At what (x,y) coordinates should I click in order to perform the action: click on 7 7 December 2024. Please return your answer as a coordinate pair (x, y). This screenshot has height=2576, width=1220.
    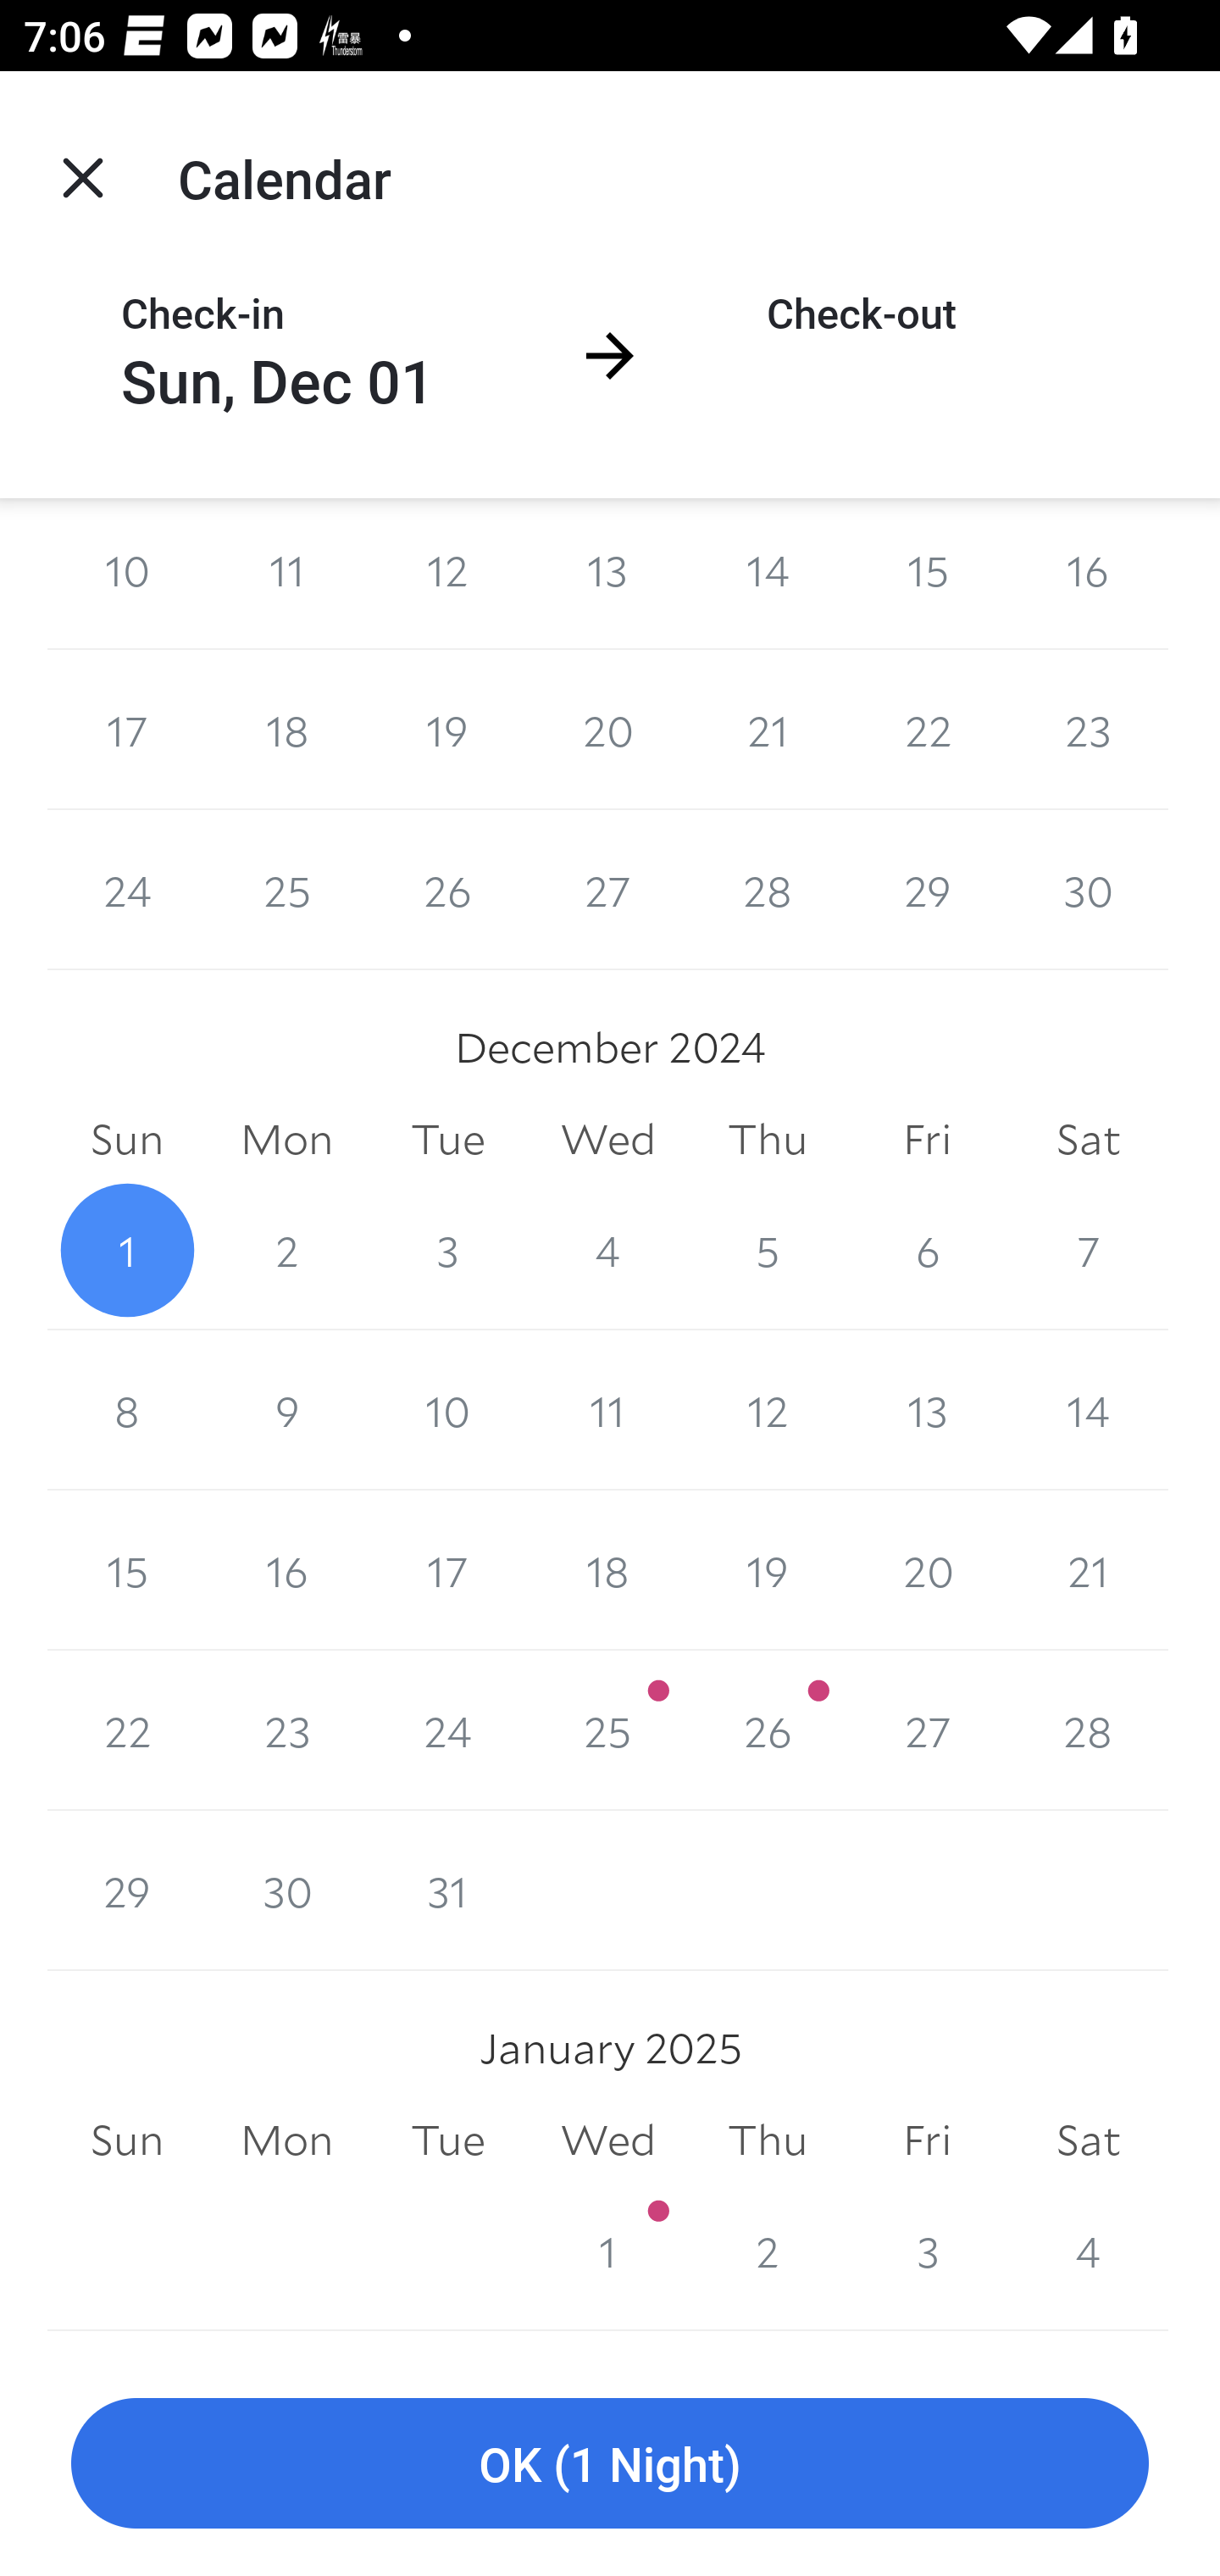
    Looking at the image, I should click on (1088, 1249).